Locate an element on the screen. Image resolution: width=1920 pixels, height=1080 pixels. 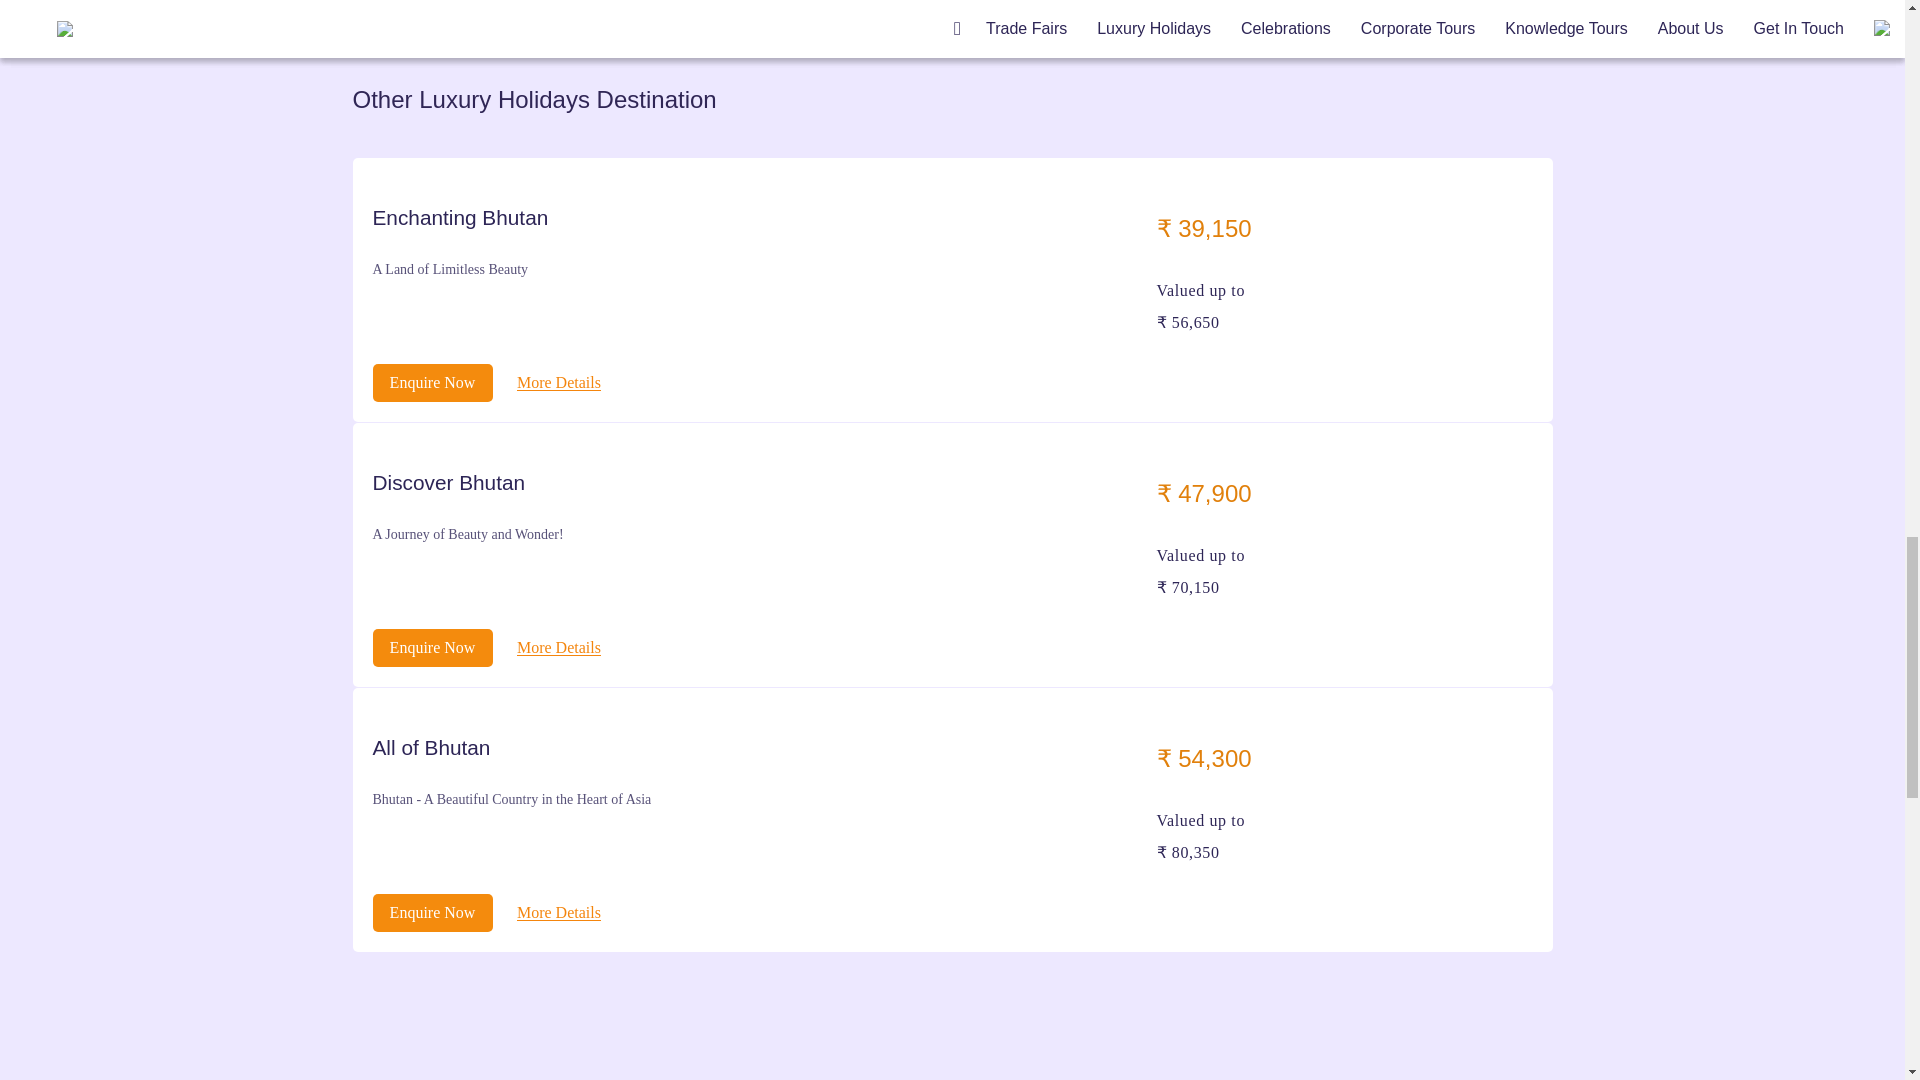
More Details is located at coordinates (558, 648).